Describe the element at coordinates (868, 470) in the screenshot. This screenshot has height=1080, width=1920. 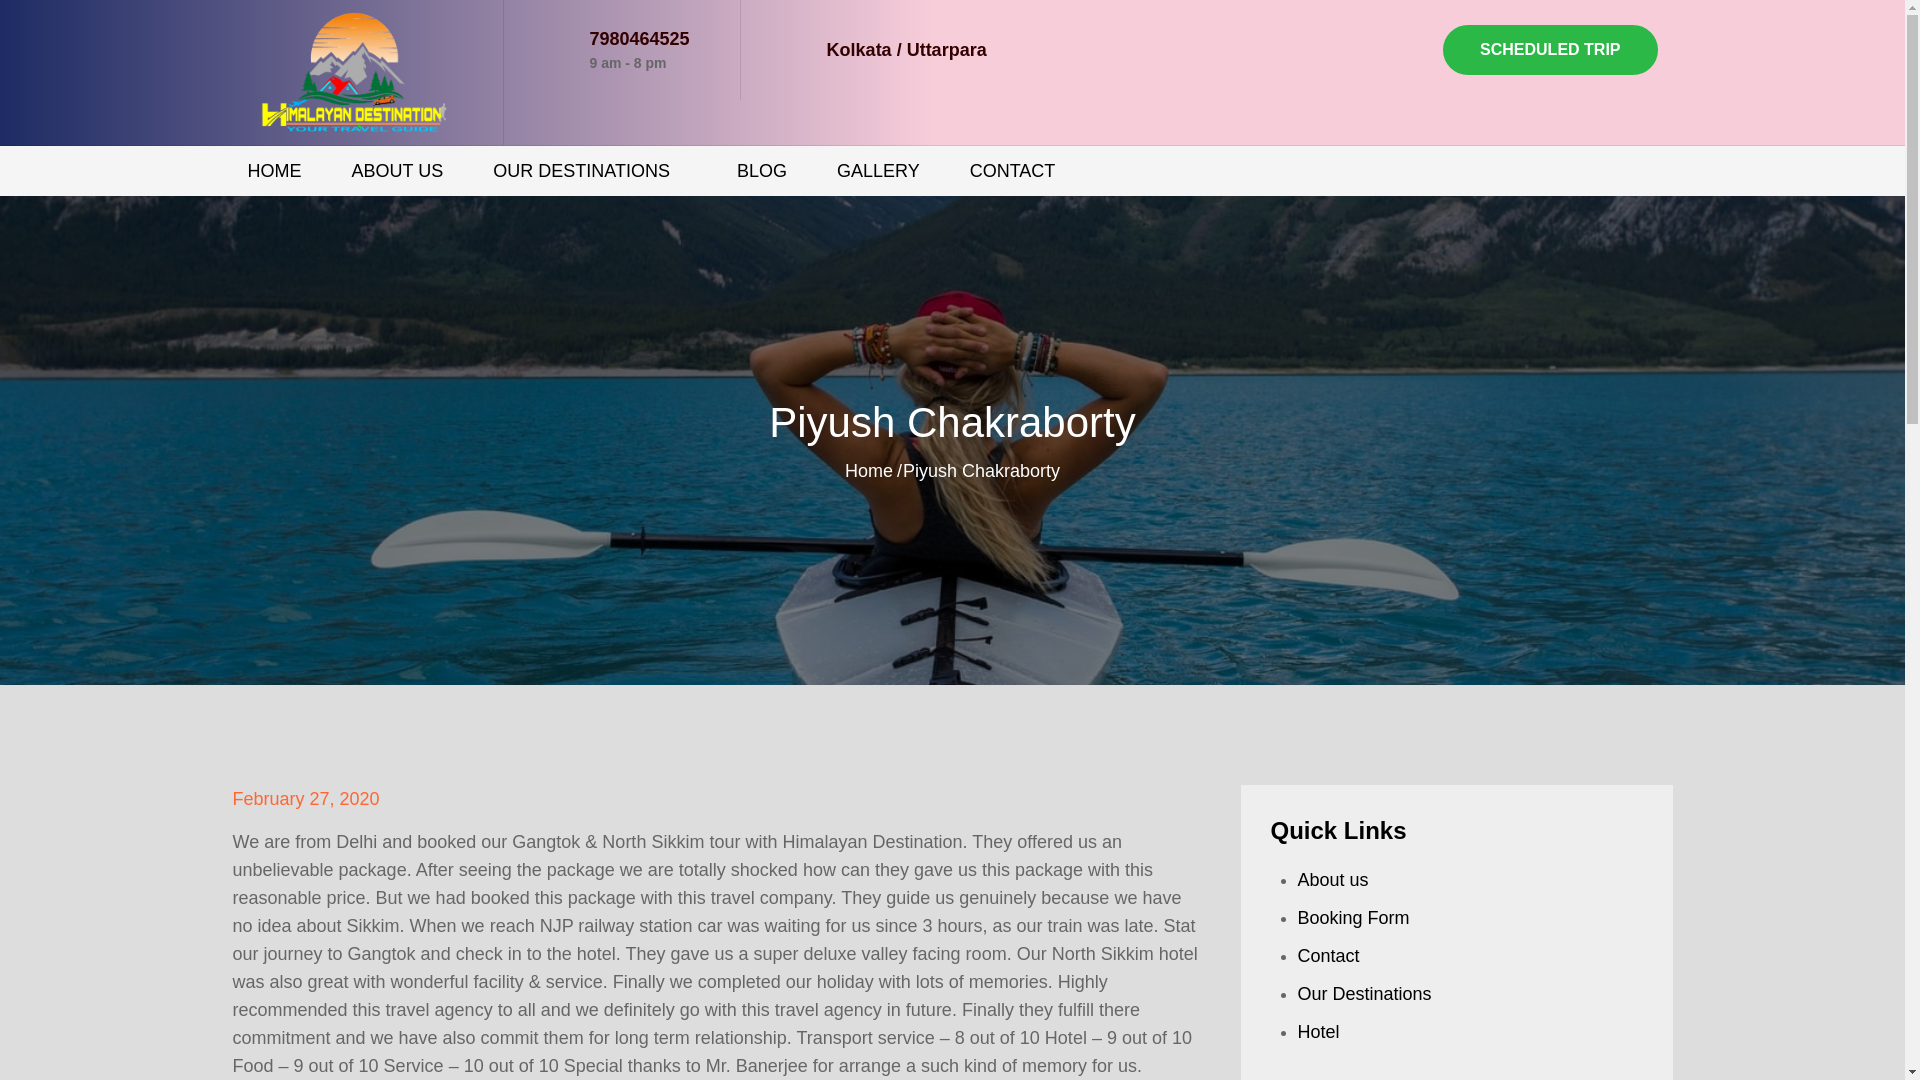
I see `Home` at that location.